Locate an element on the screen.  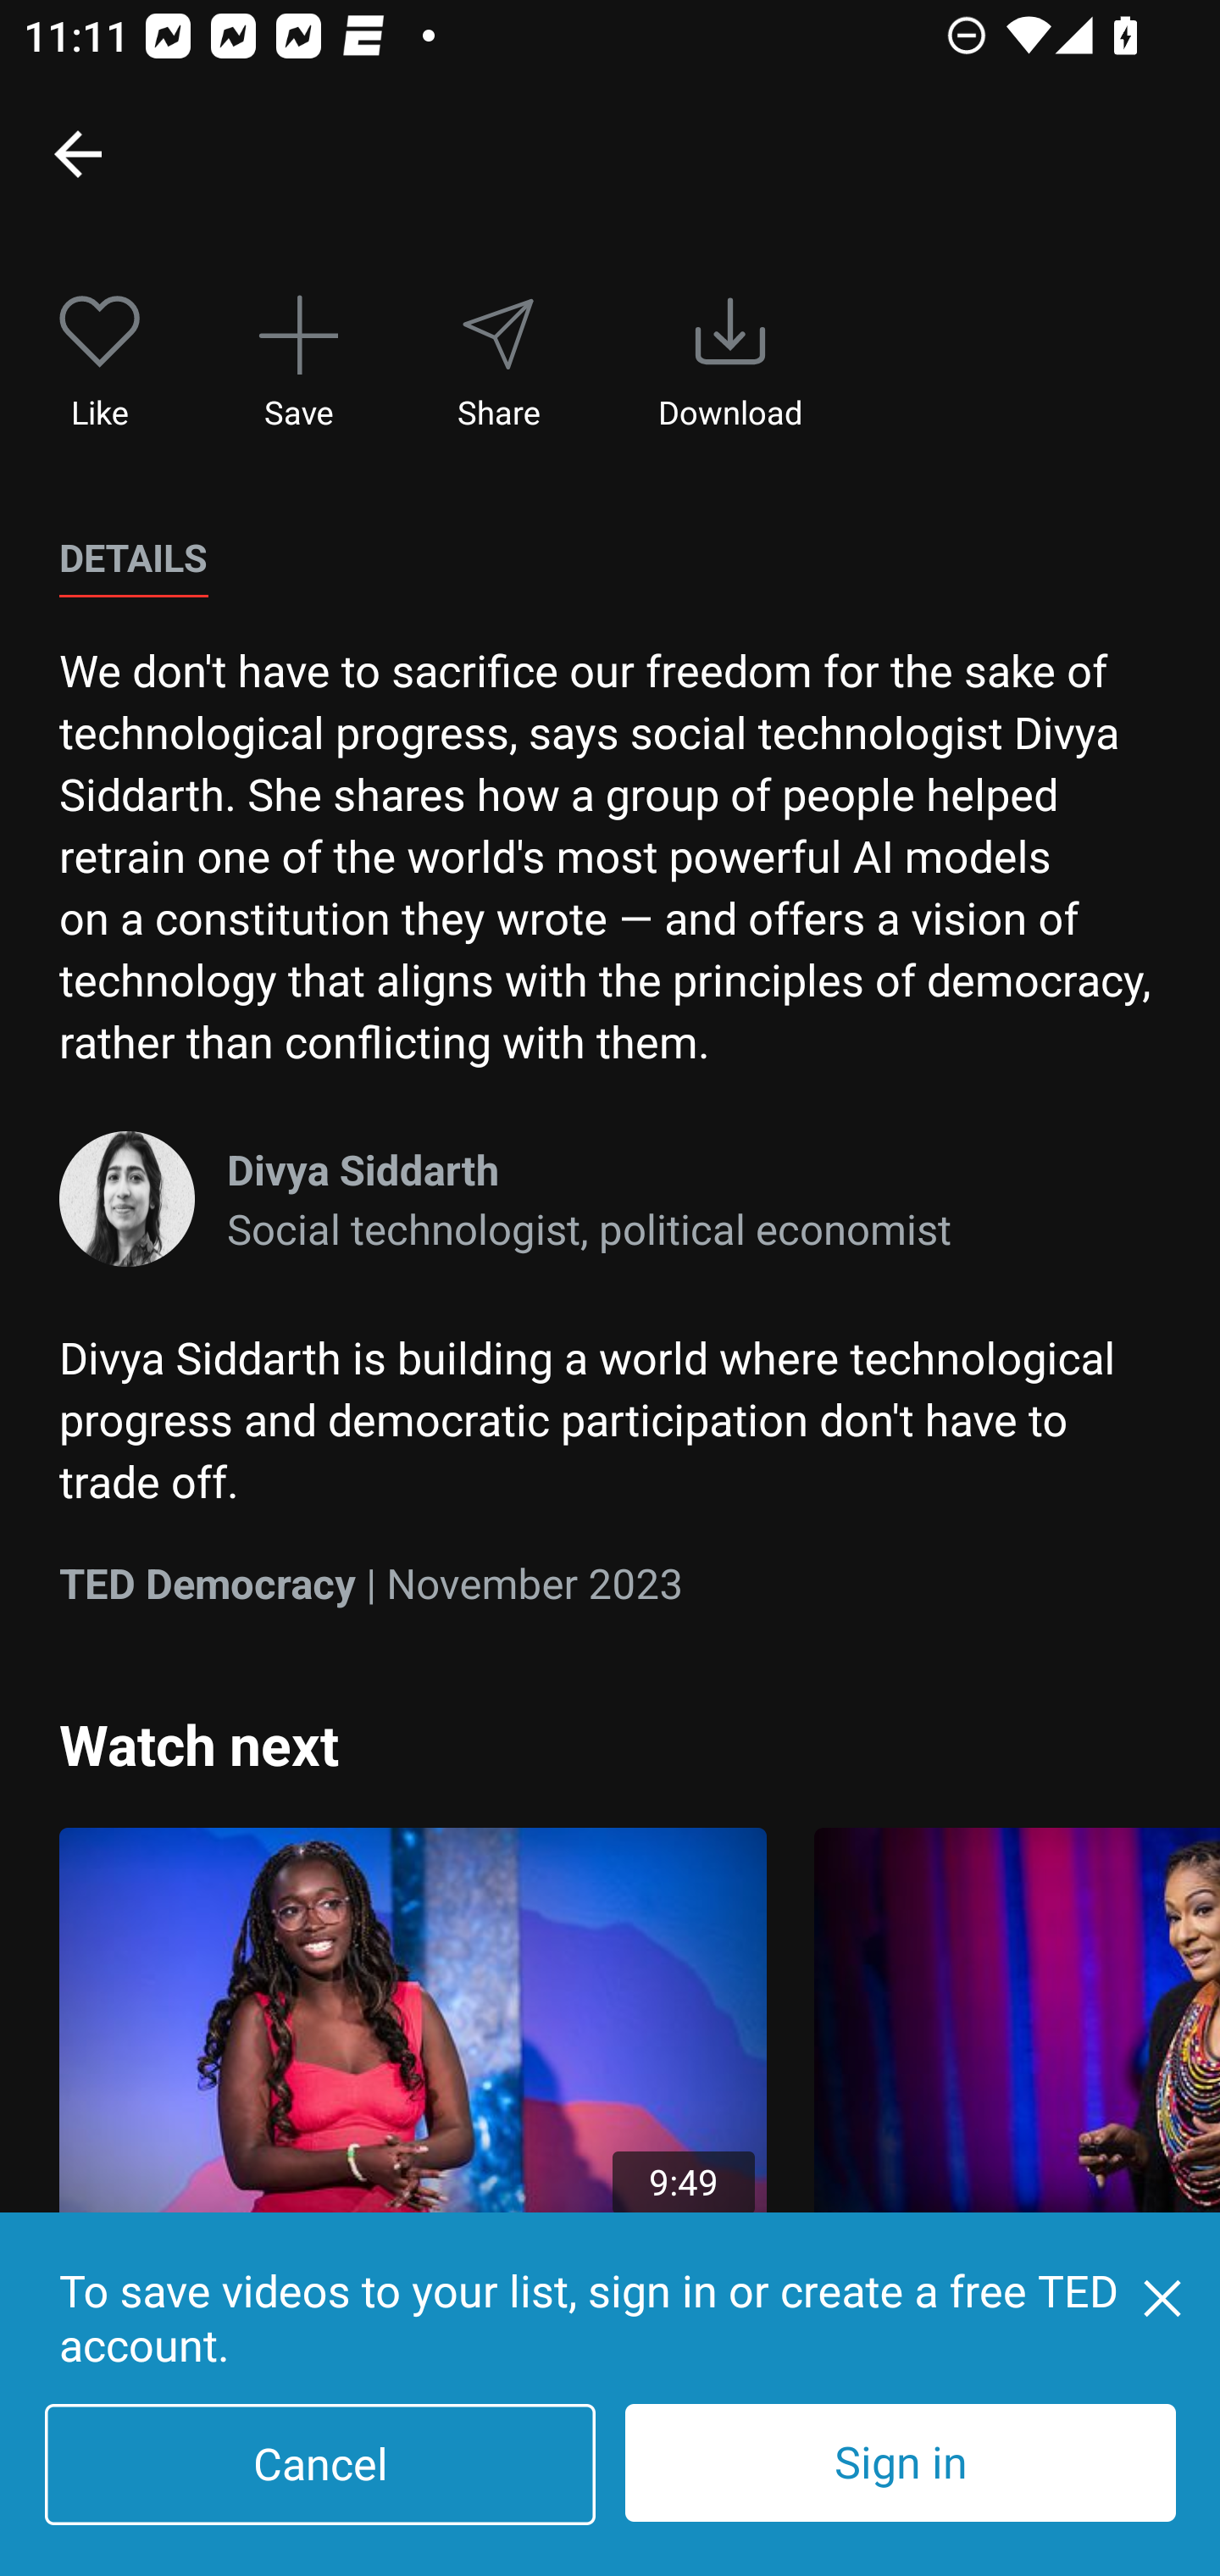
Sign in is located at coordinates (900, 2462).